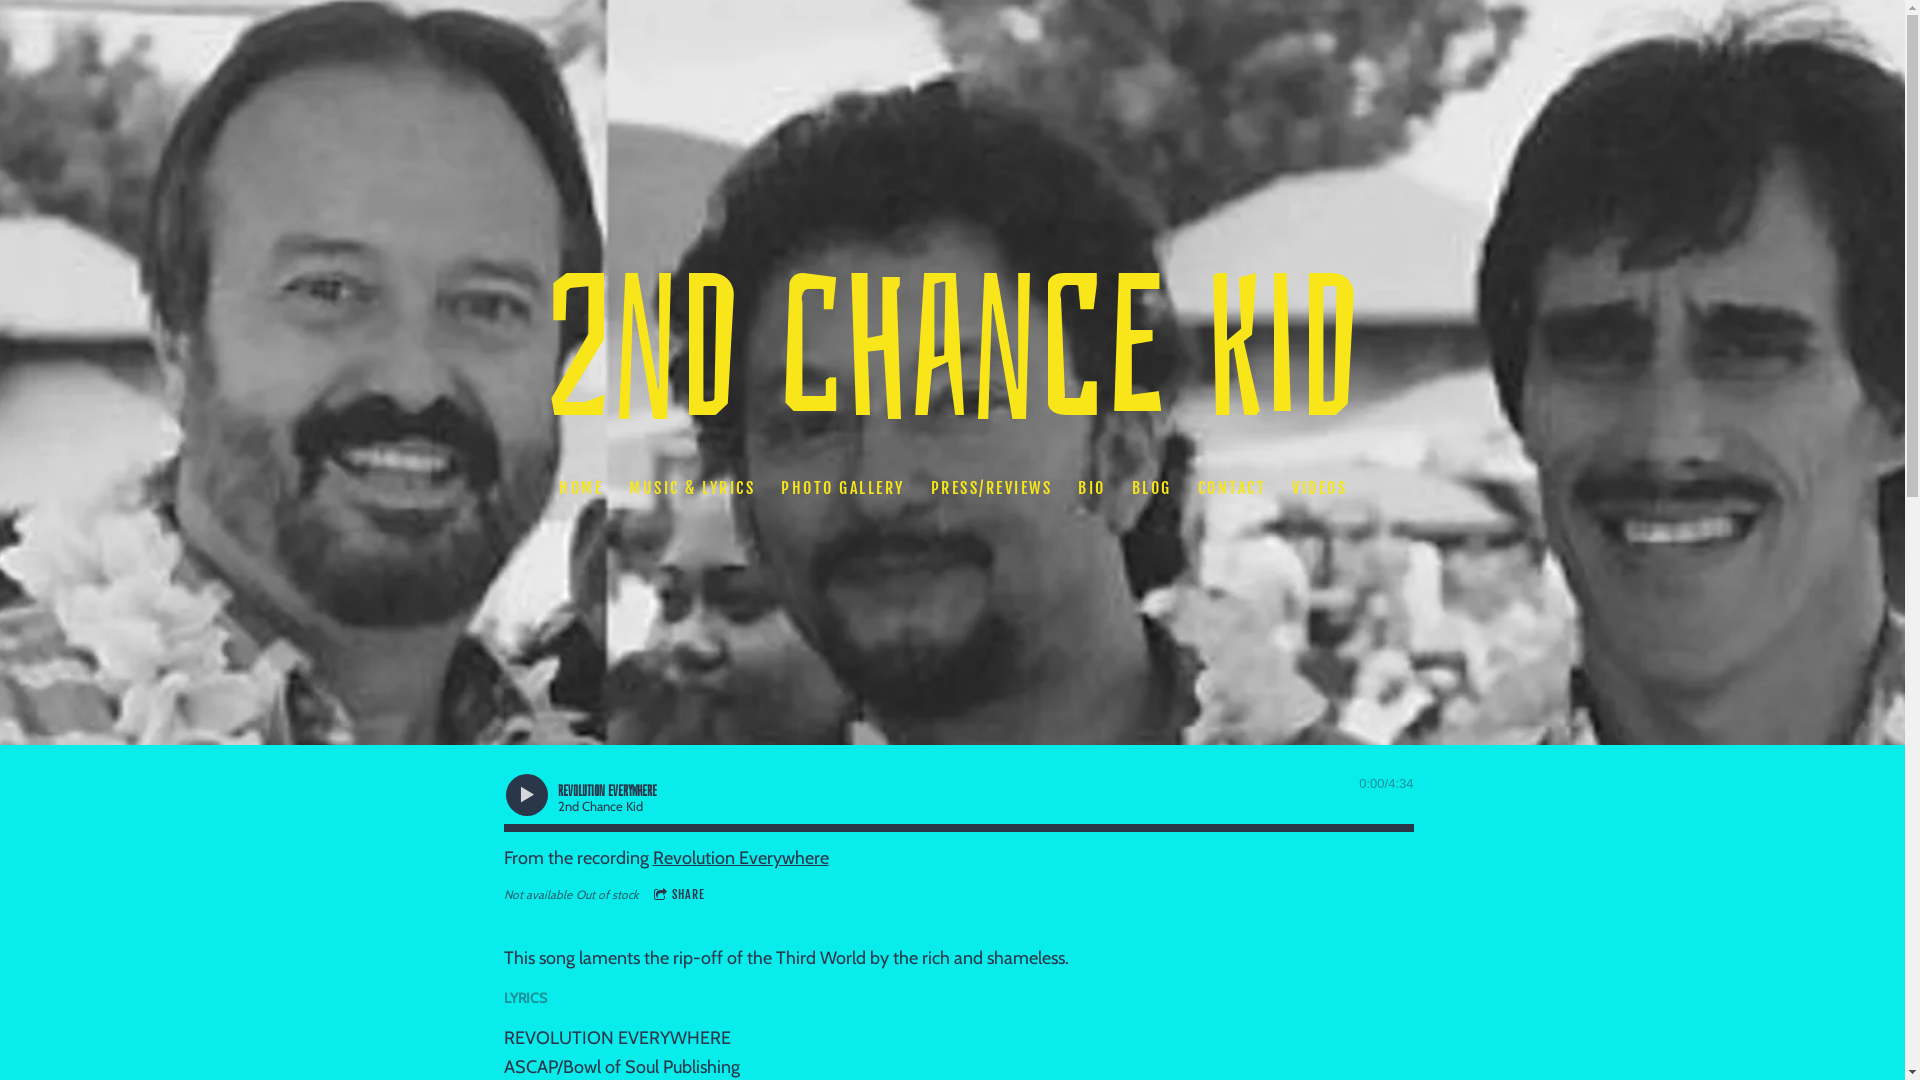  What do you see at coordinates (842, 488) in the screenshot?
I see `PHOTO GALLERY` at bounding box center [842, 488].